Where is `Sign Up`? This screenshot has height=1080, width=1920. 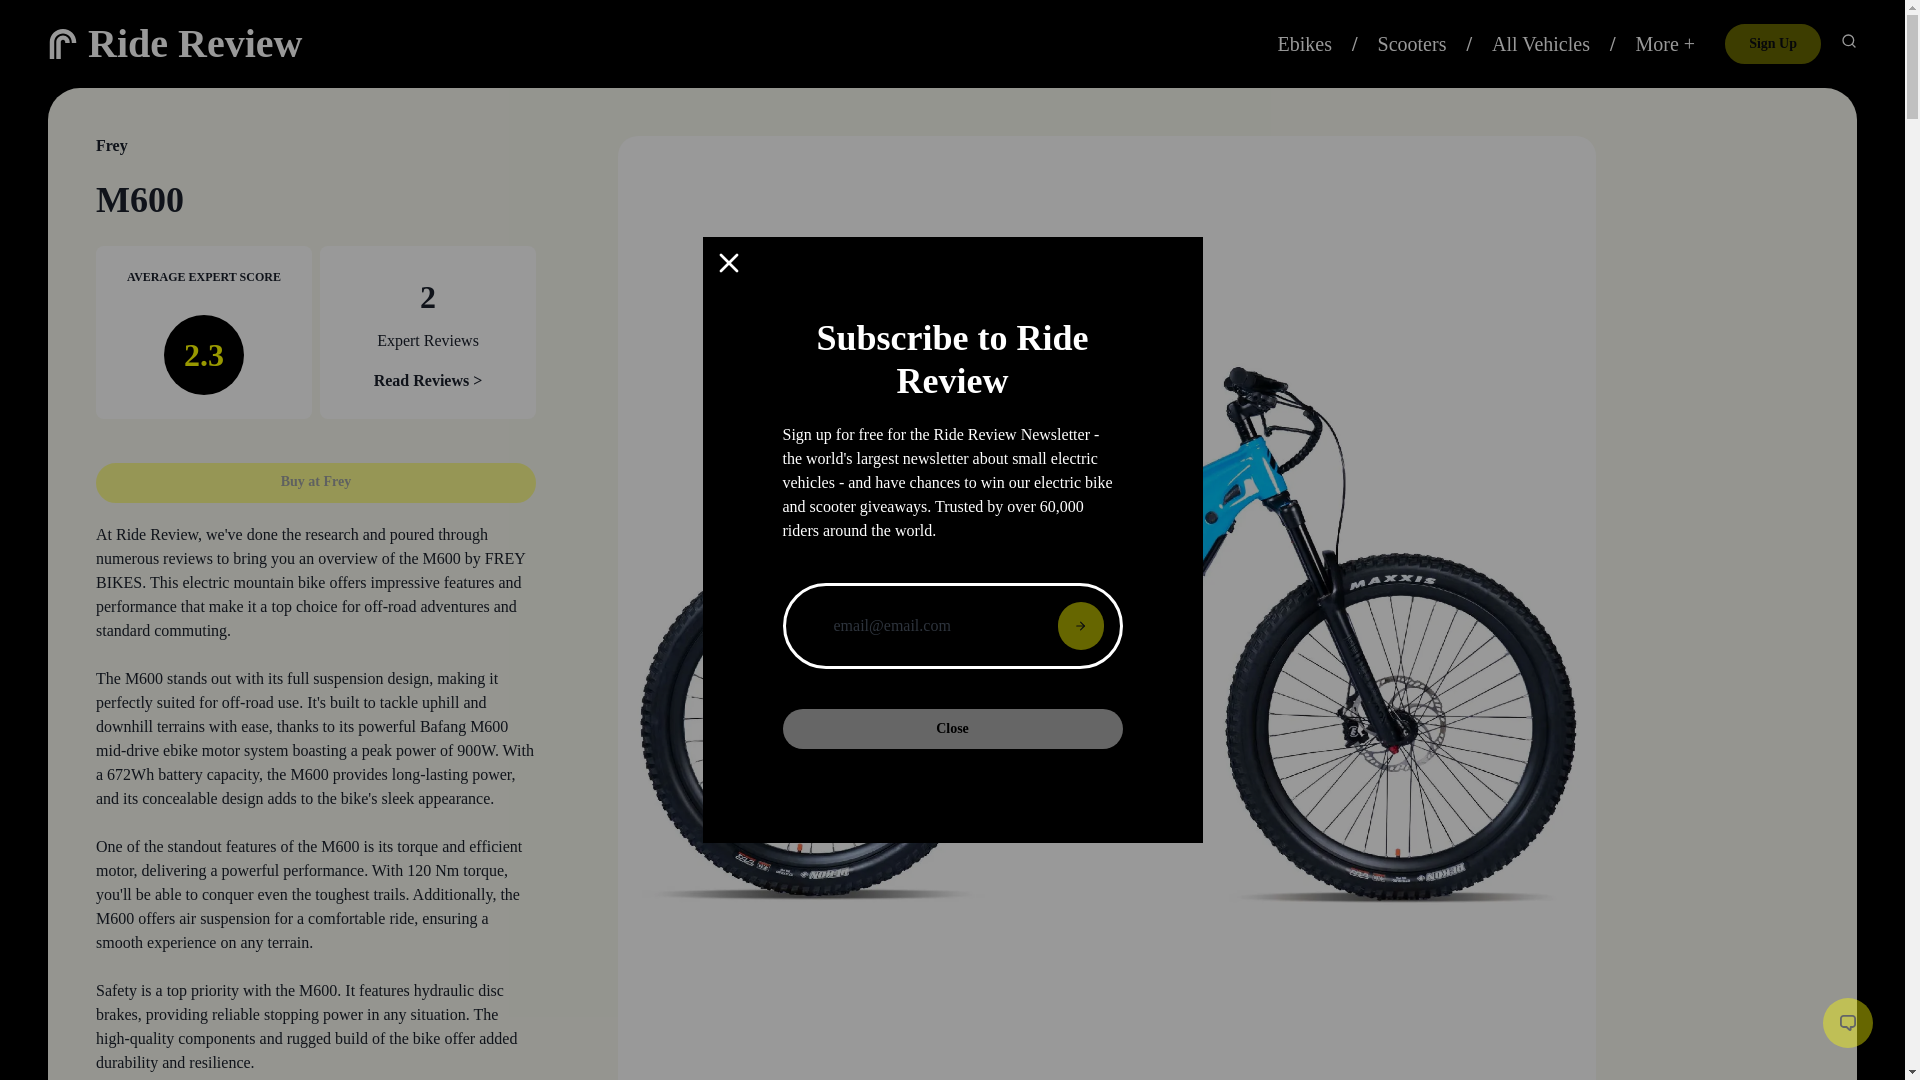 Sign Up is located at coordinates (1772, 43).